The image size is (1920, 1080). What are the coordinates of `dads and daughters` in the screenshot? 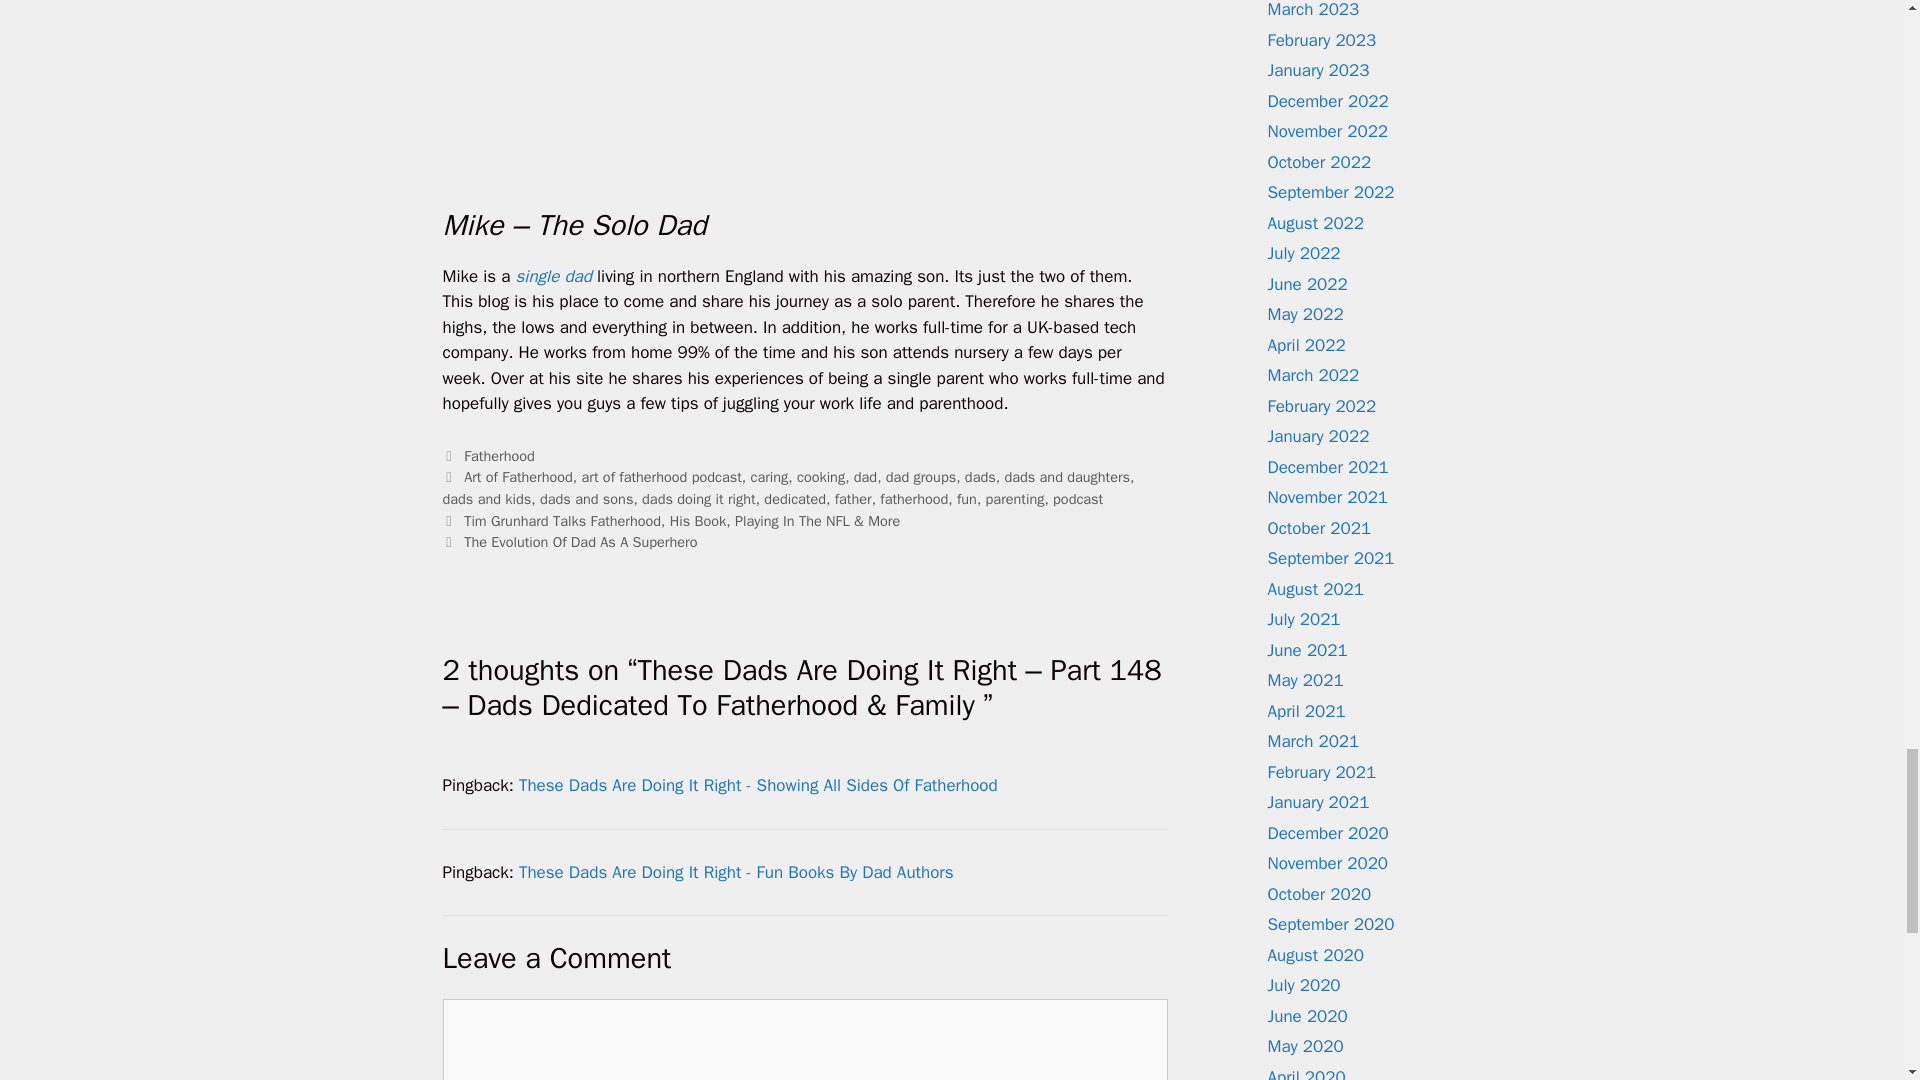 It's located at (1067, 476).